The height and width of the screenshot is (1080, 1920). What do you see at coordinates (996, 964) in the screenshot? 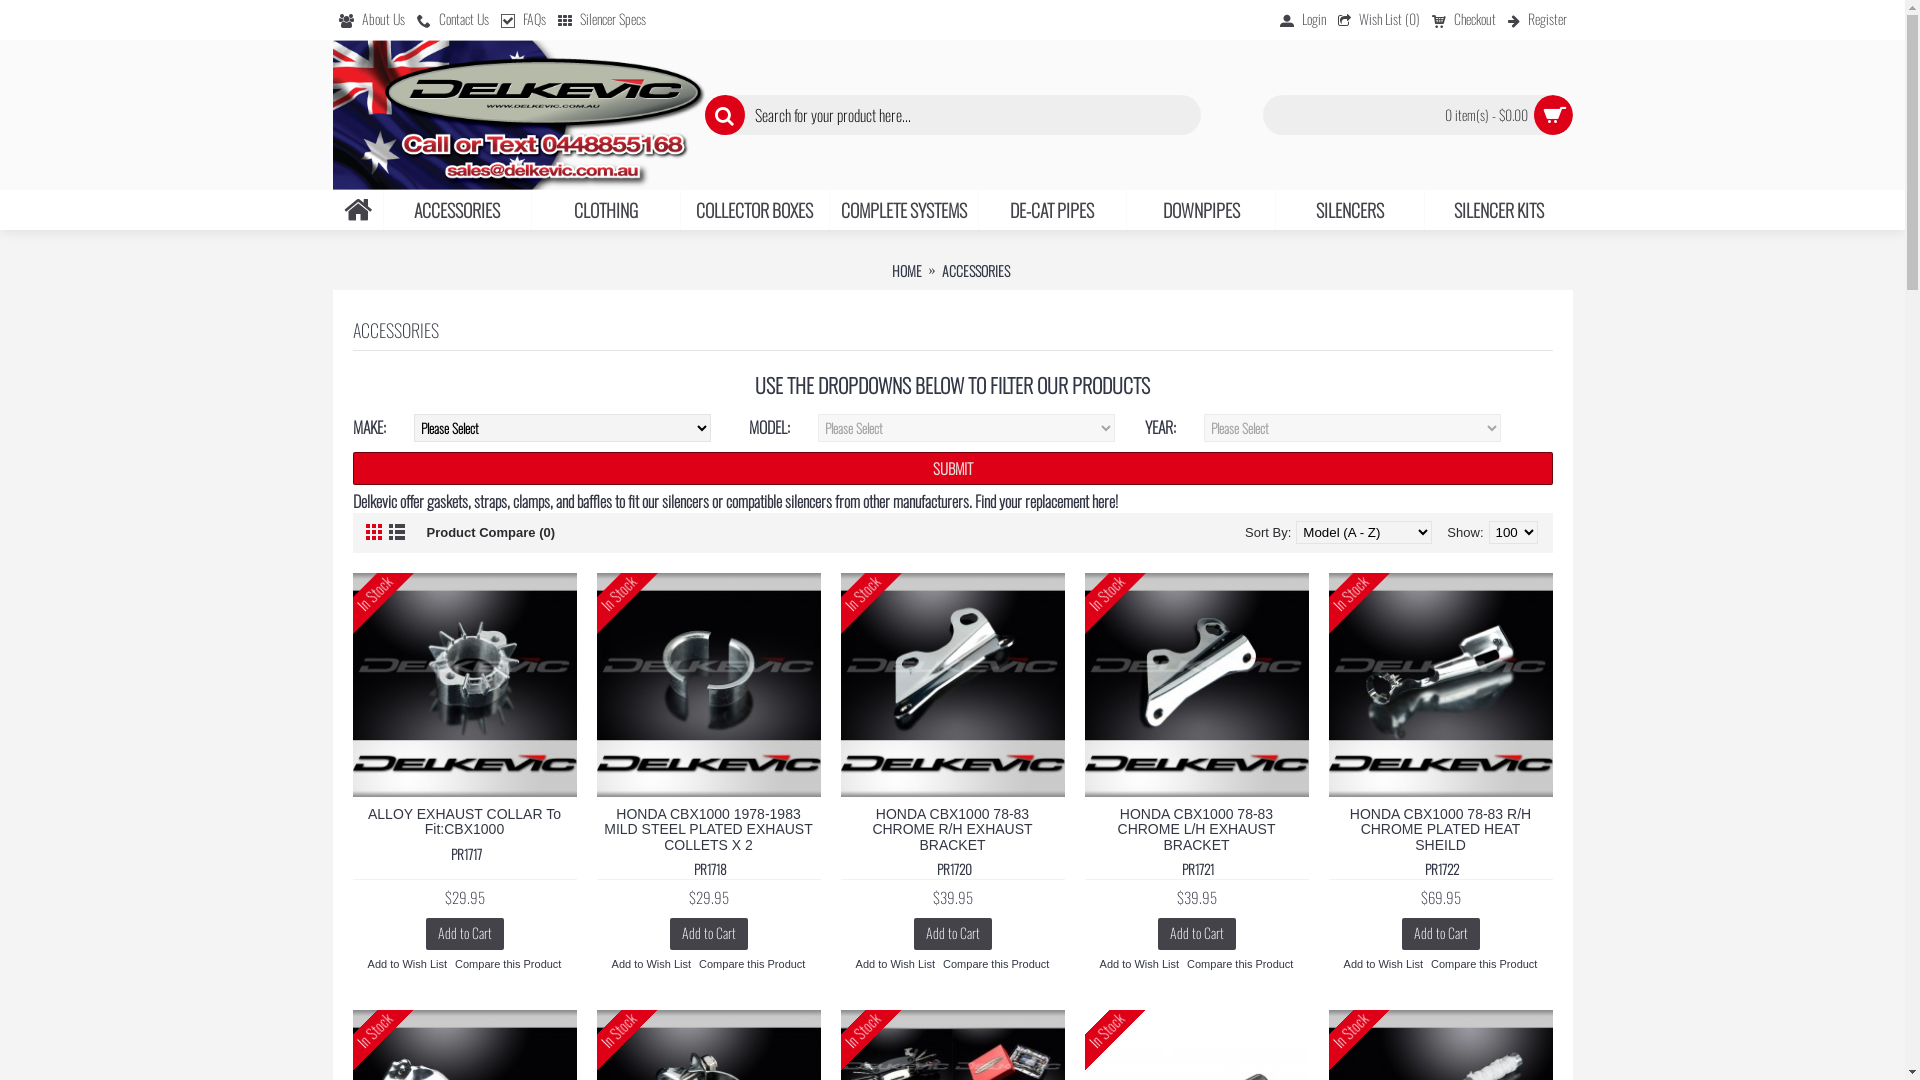
I see `Compare this Product` at bounding box center [996, 964].